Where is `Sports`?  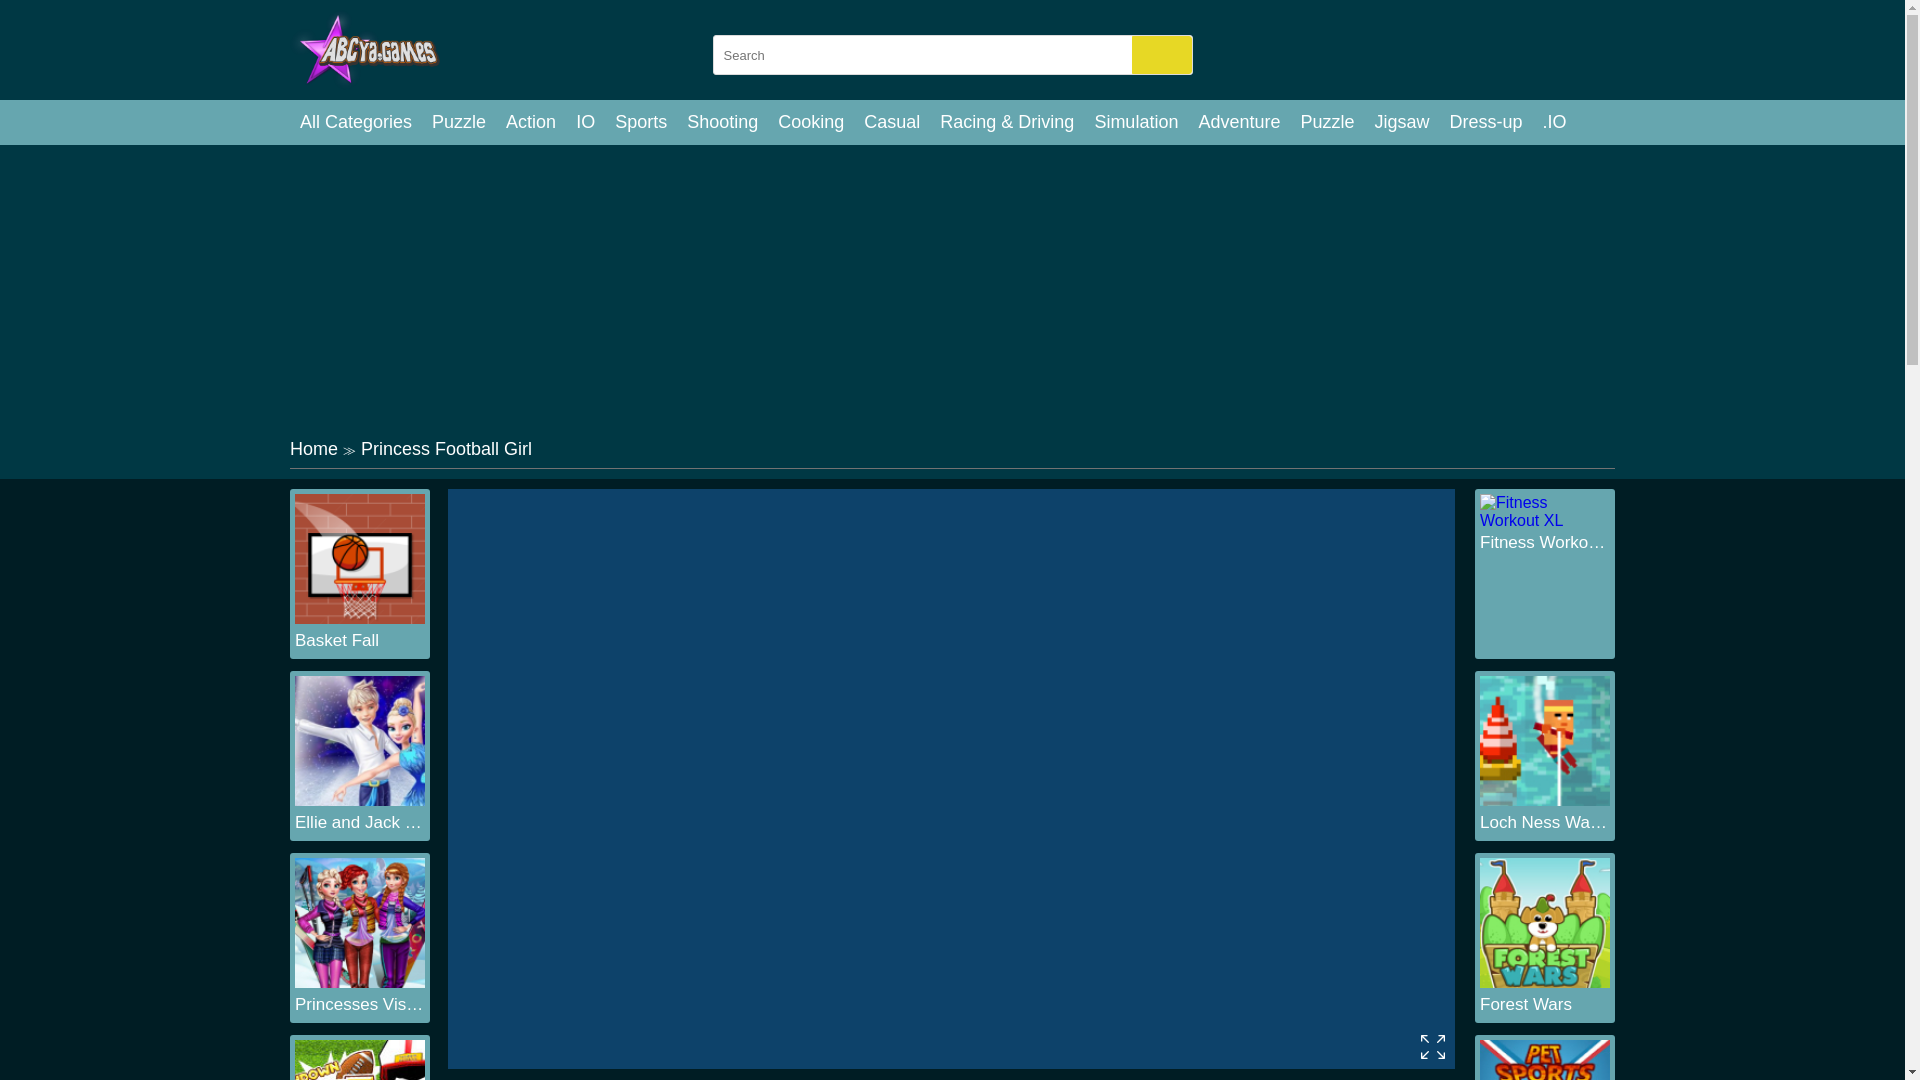
Sports is located at coordinates (640, 122).